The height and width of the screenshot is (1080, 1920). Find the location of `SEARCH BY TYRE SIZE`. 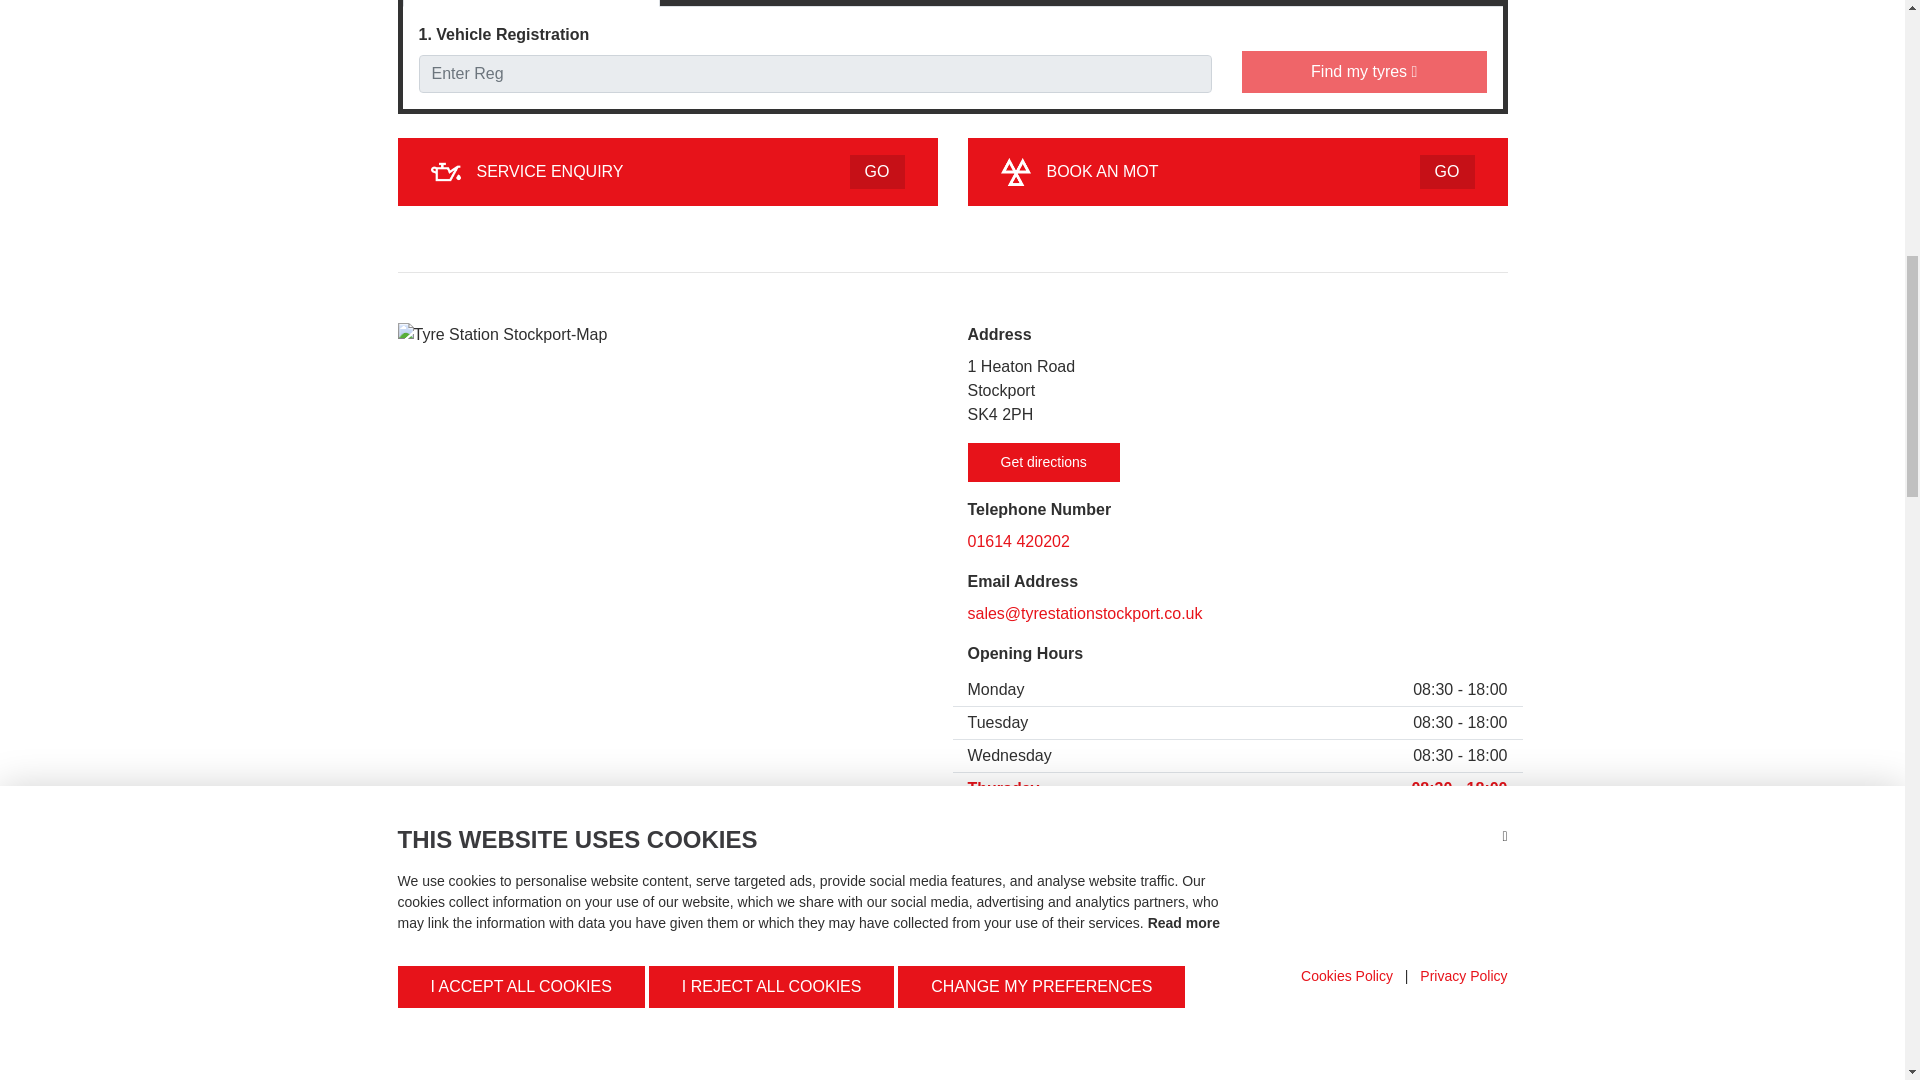

SEARCH BY TYRE SIZE is located at coordinates (530, 3).